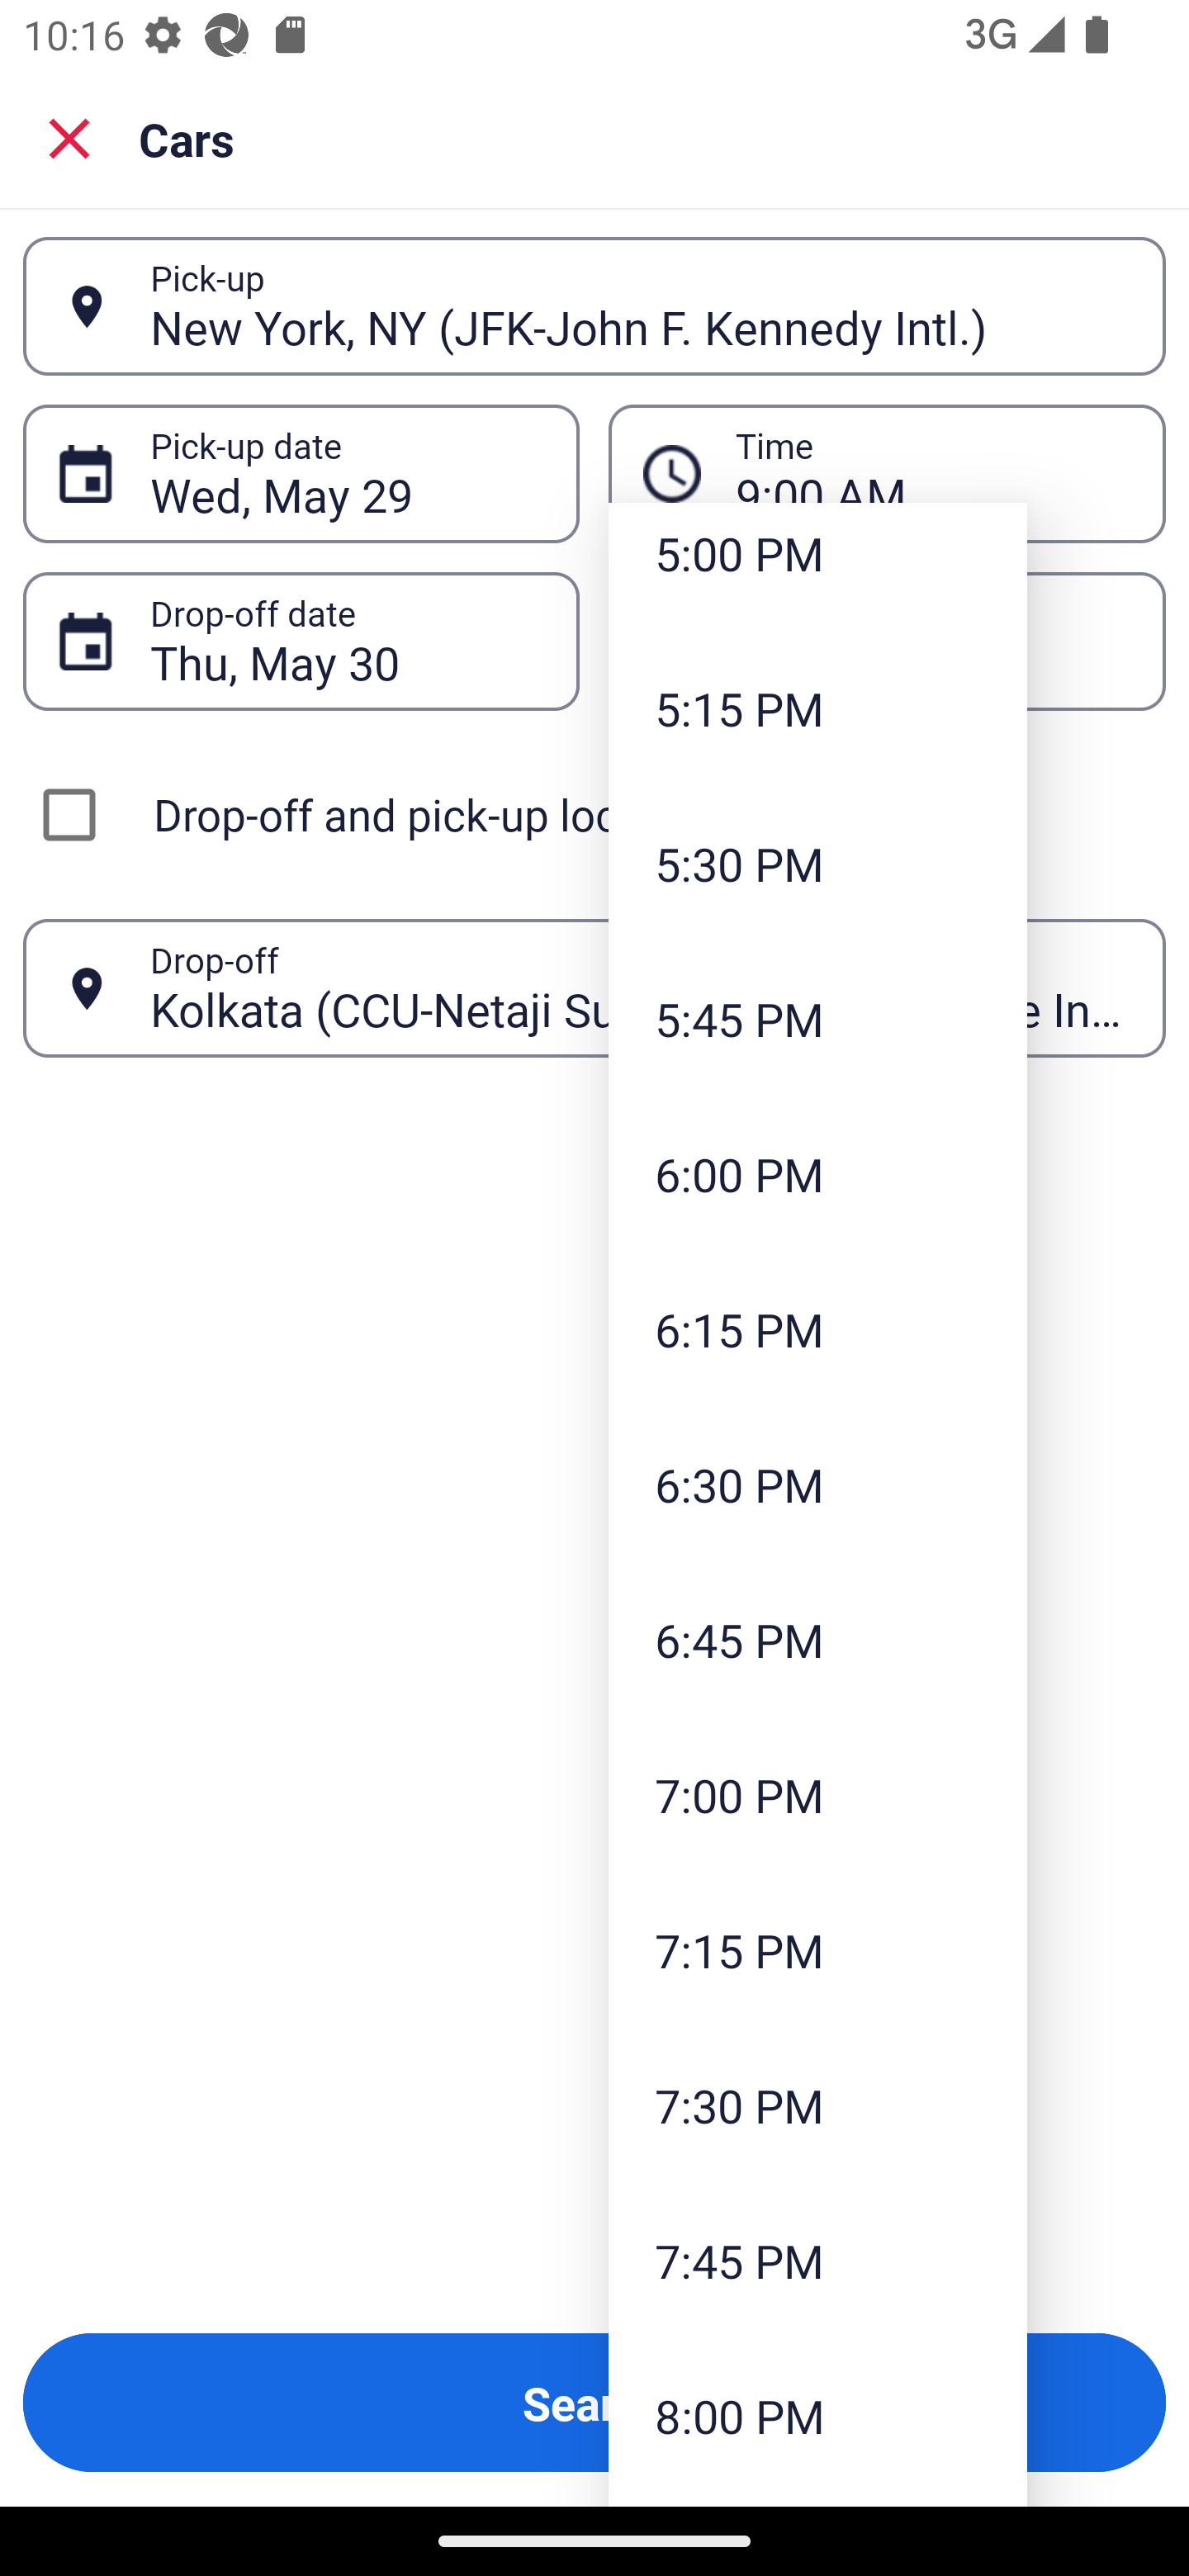 The height and width of the screenshot is (2576, 1189). What do you see at coordinates (817, 2260) in the screenshot?
I see `7:45 PM` at bounding box center [817, 2260].